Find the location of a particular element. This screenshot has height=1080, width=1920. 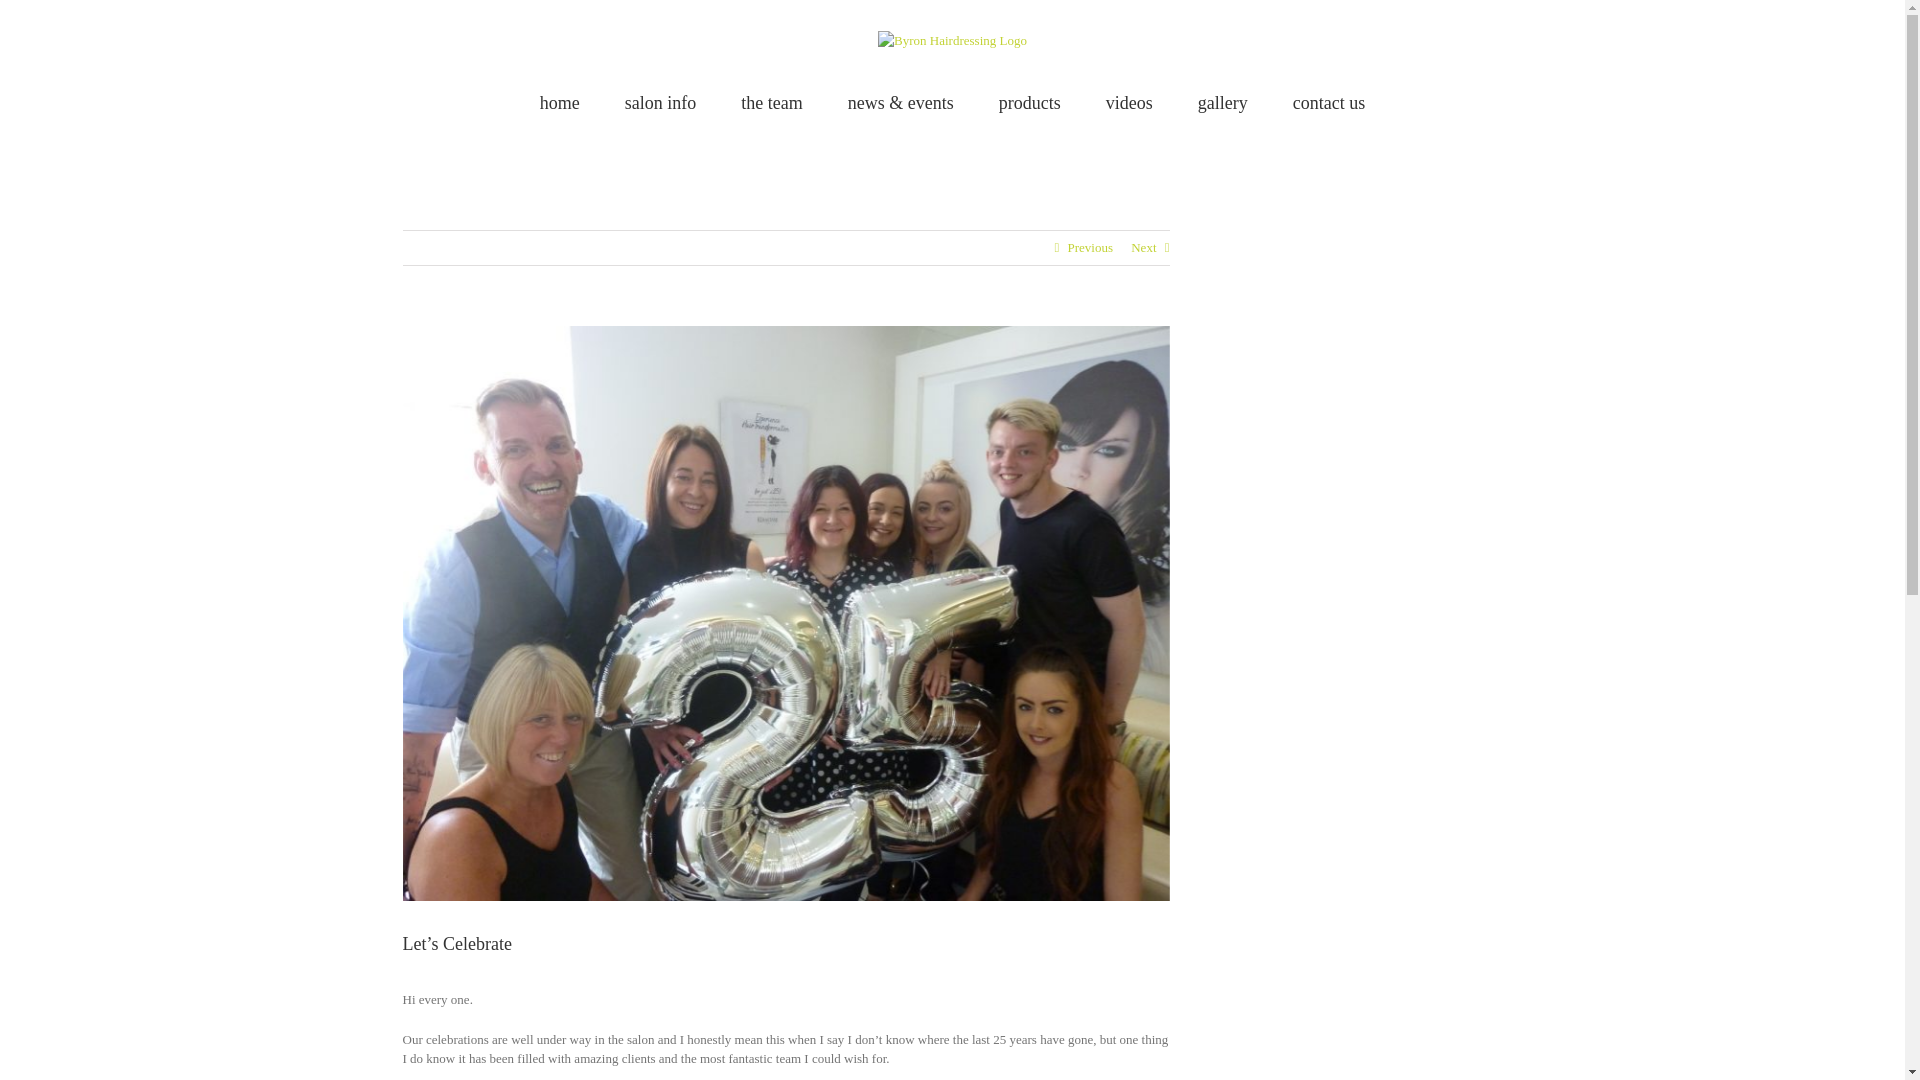

gallery is located at coordinates (1223, 102).